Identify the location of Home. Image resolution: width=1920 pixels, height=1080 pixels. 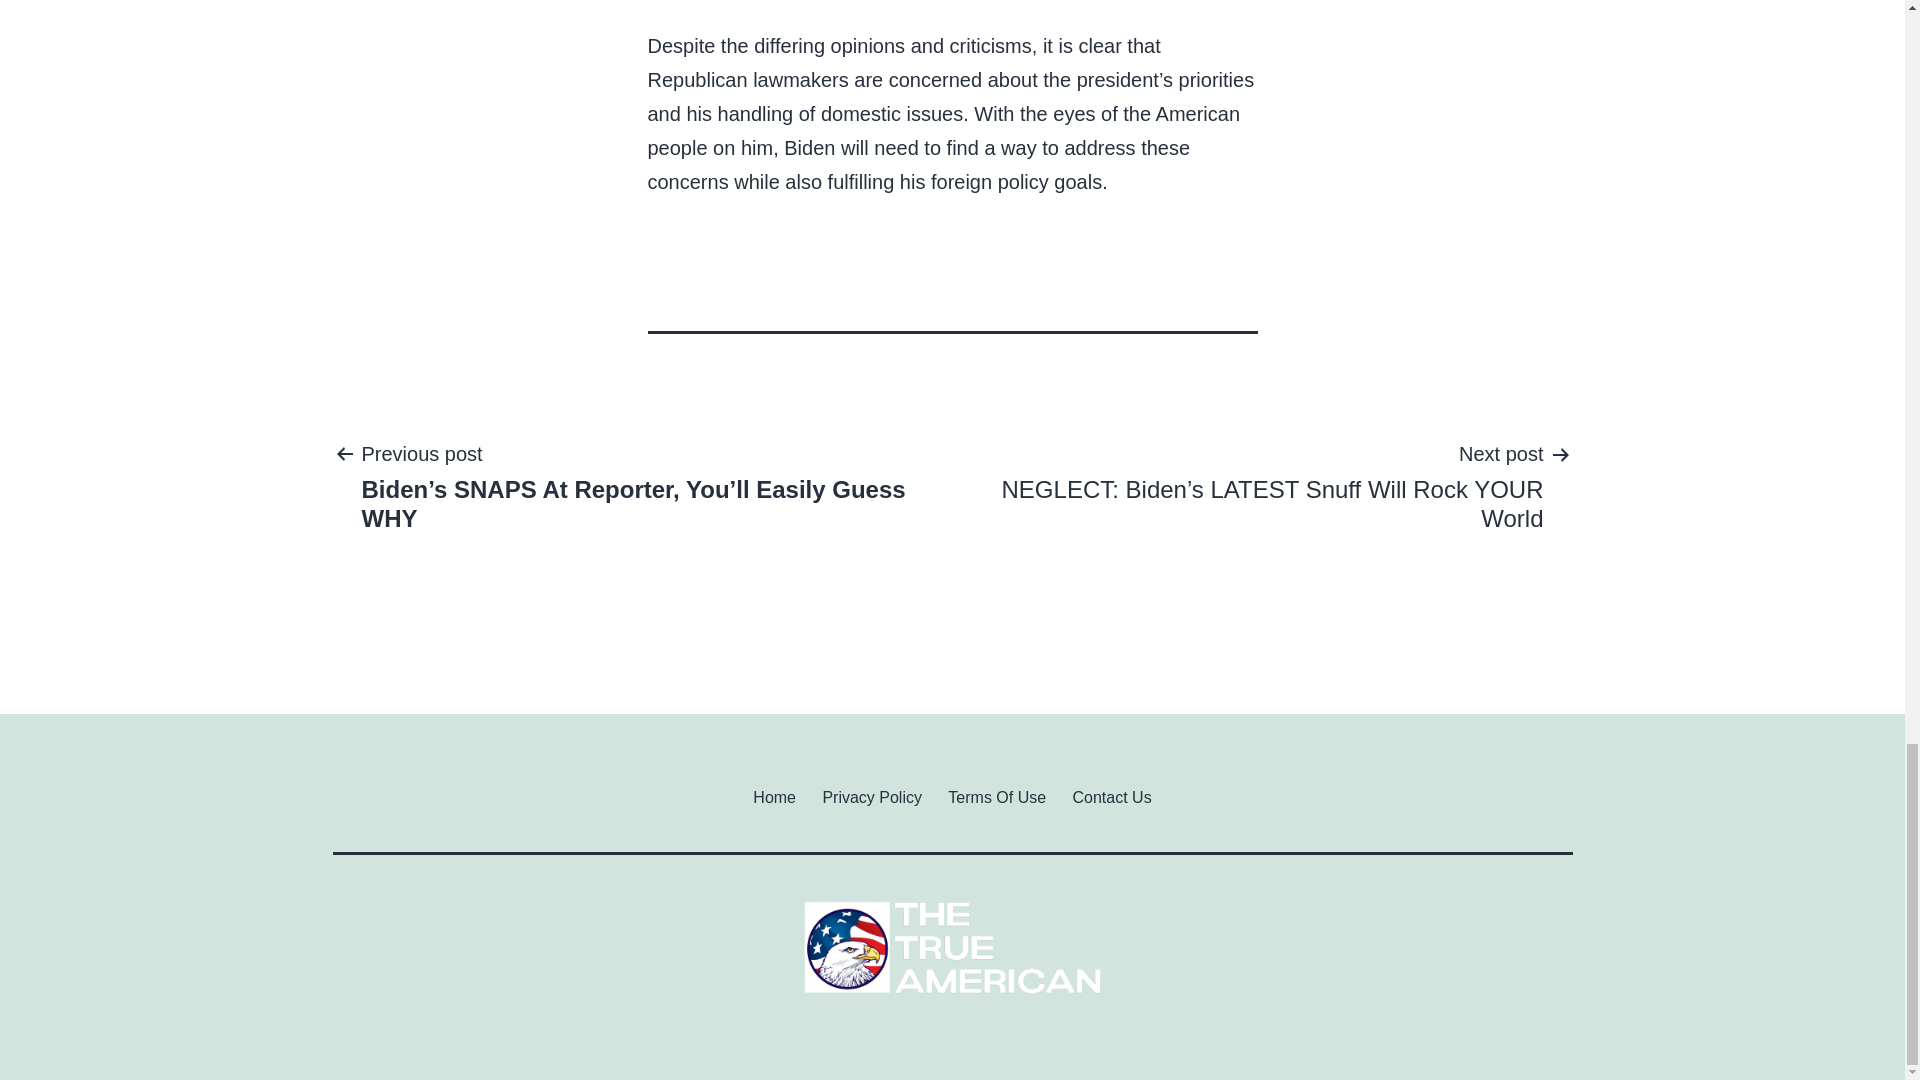
(774, 796).